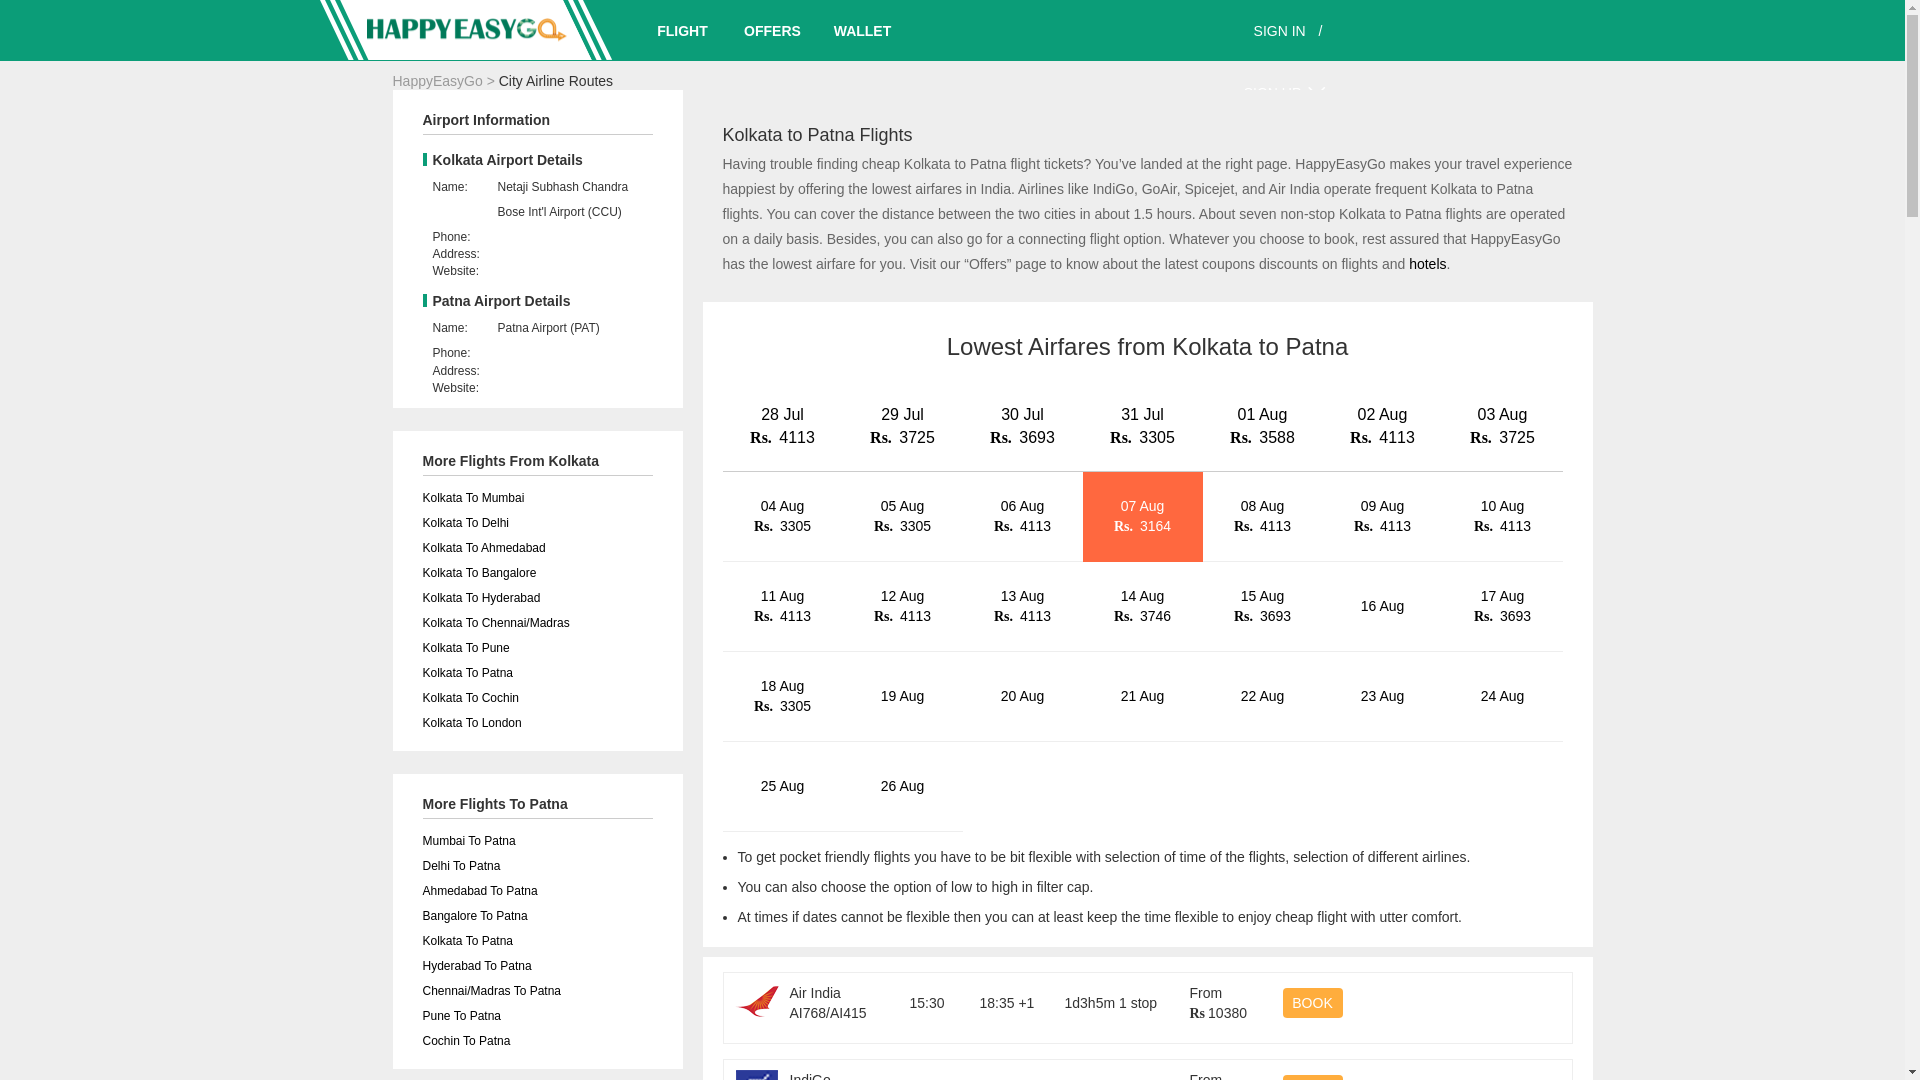  Describe the element at coordinates (465, 523) in the screenshot. I see `Kolkata To Delhi` at that location.